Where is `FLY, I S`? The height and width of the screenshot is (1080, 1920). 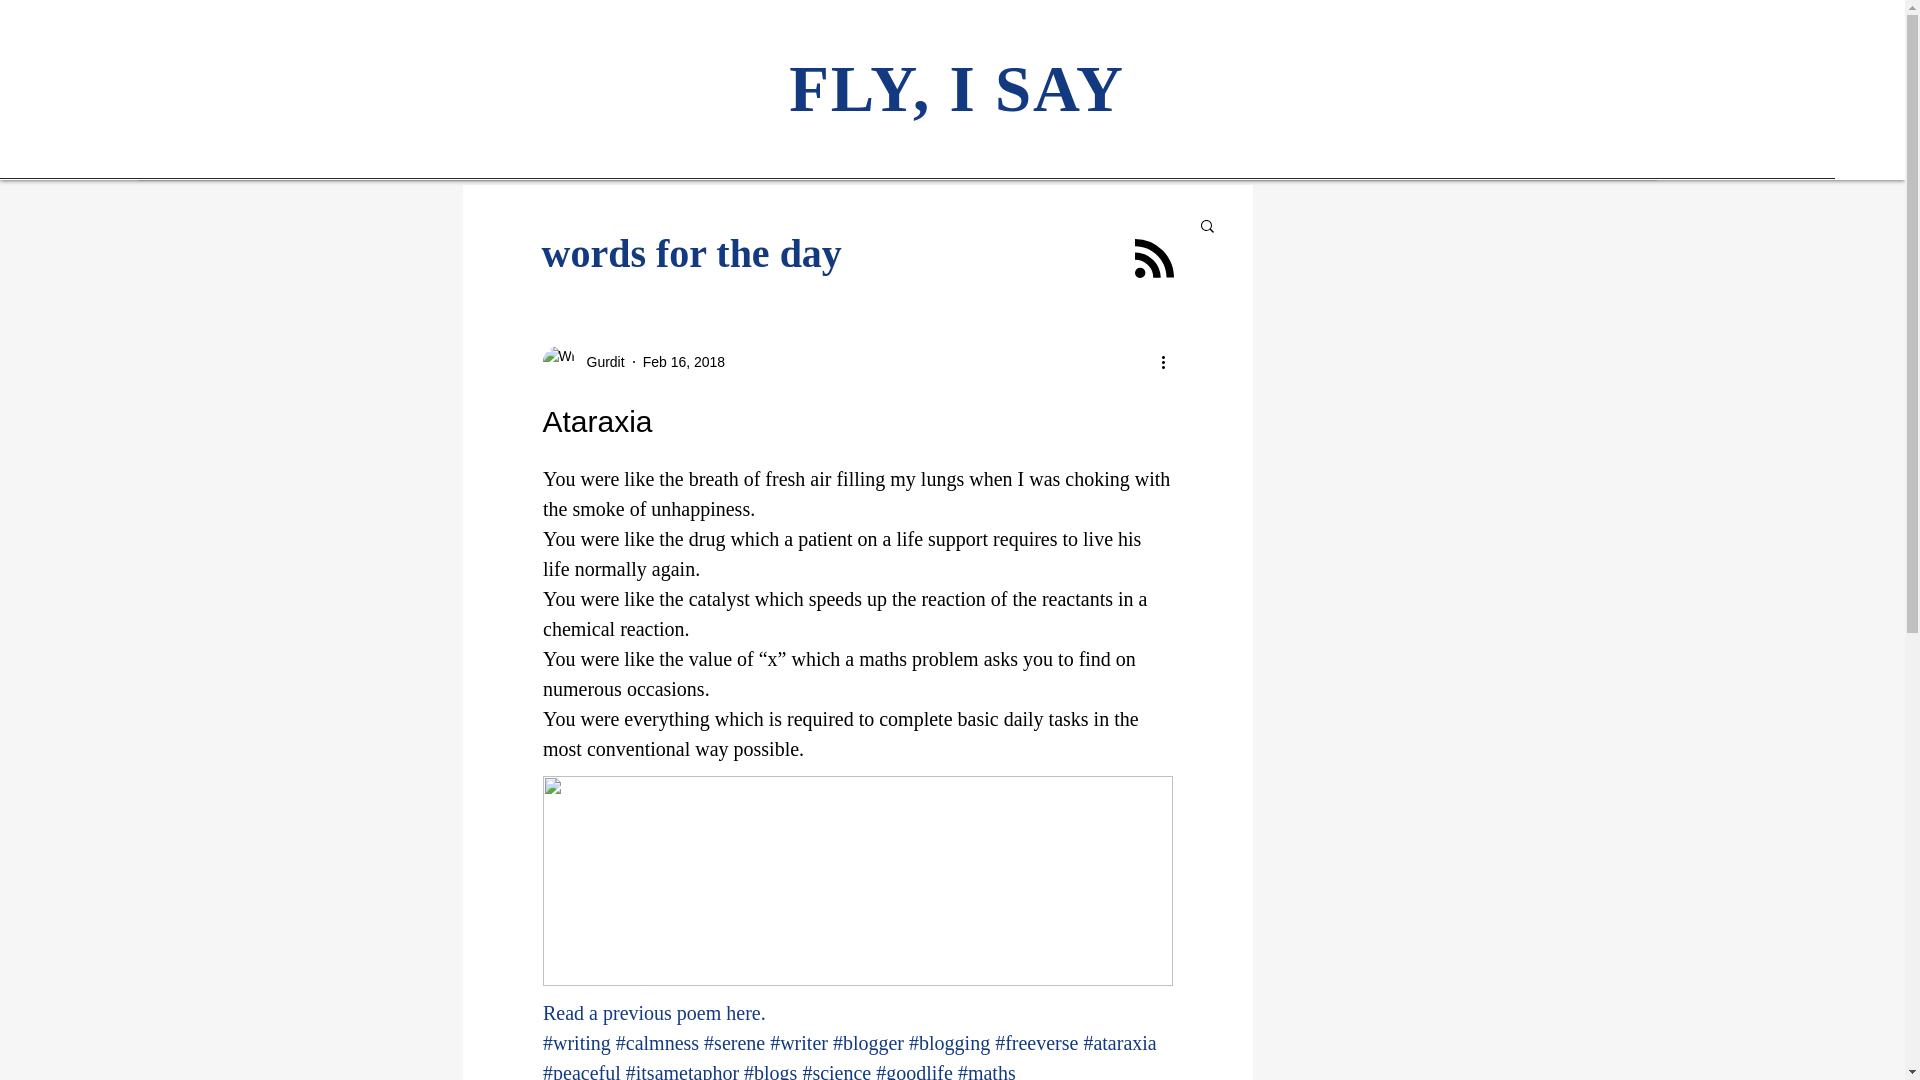
FLY, I S is located at coordinates (910, 88).